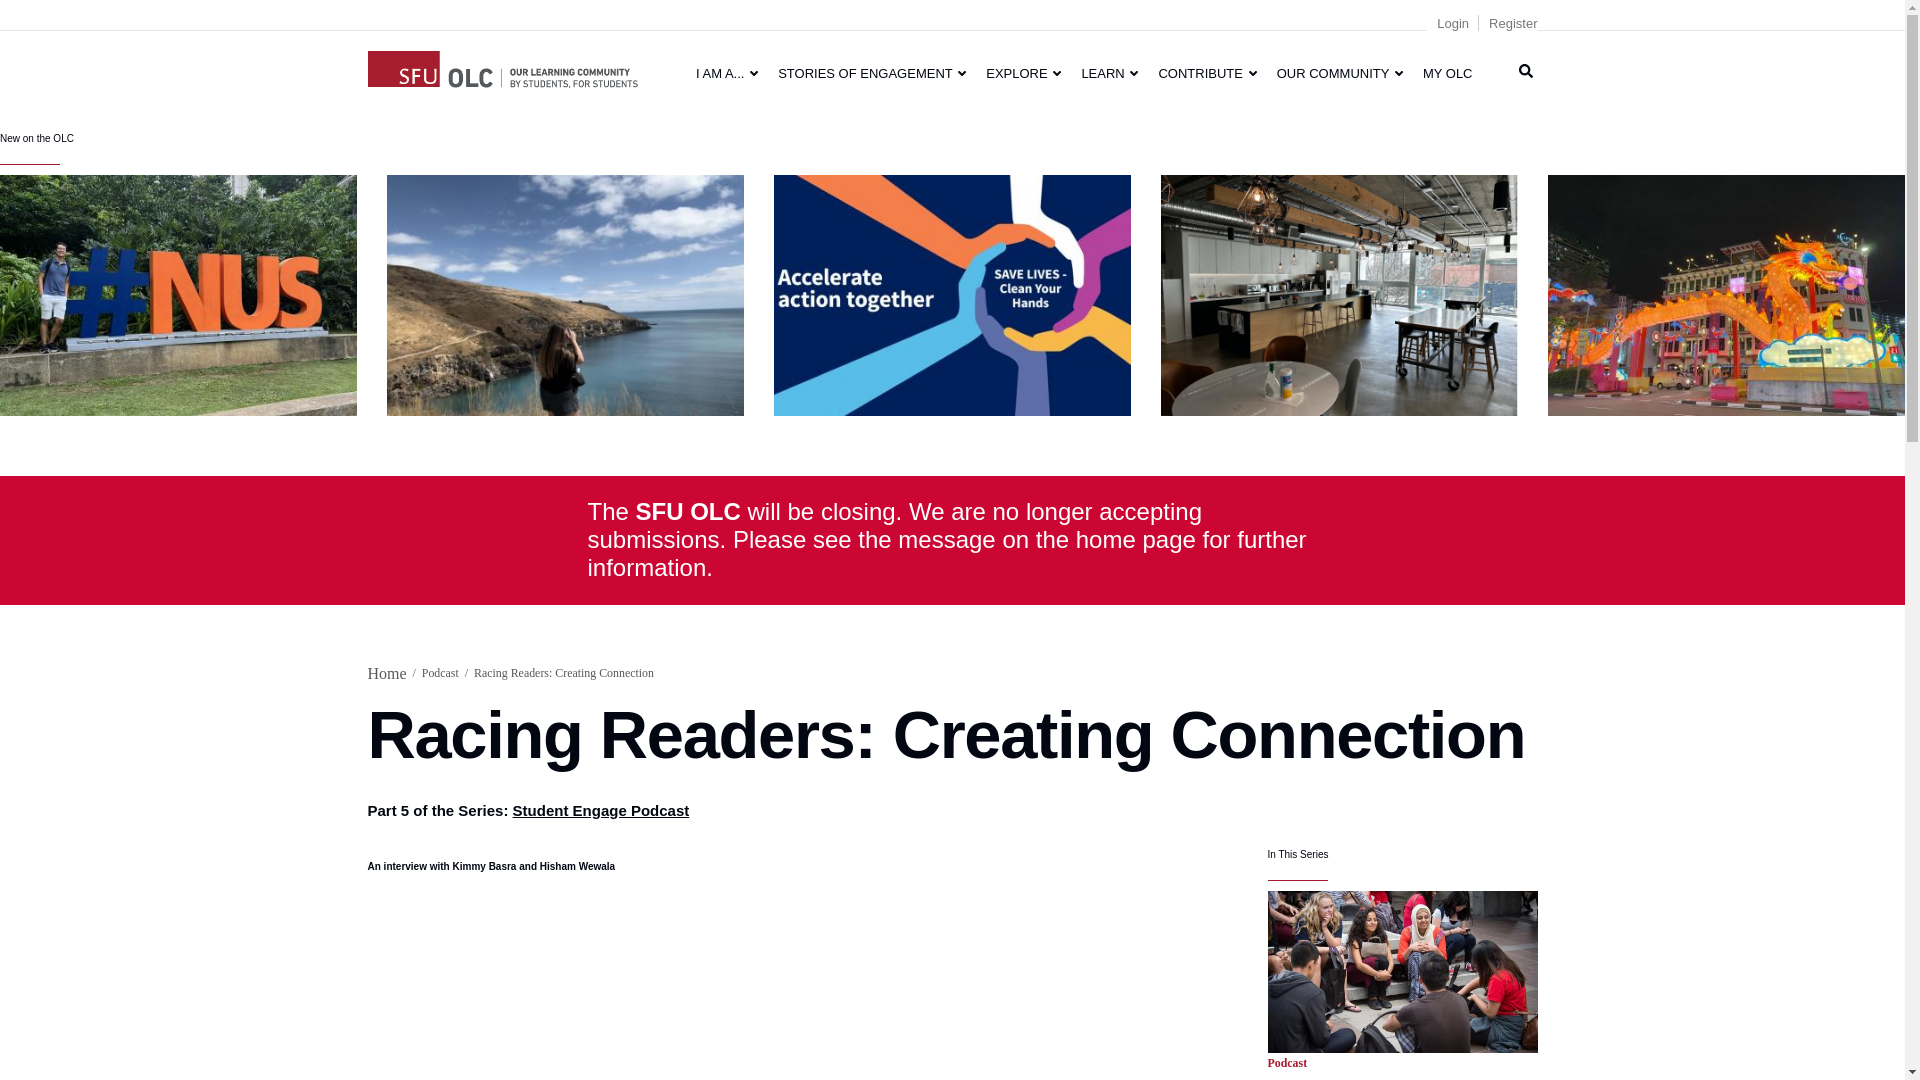  What do you see at coordinates (1513, 24) in the screenshot?
I see `Register` at bounding box center [1513, 24].